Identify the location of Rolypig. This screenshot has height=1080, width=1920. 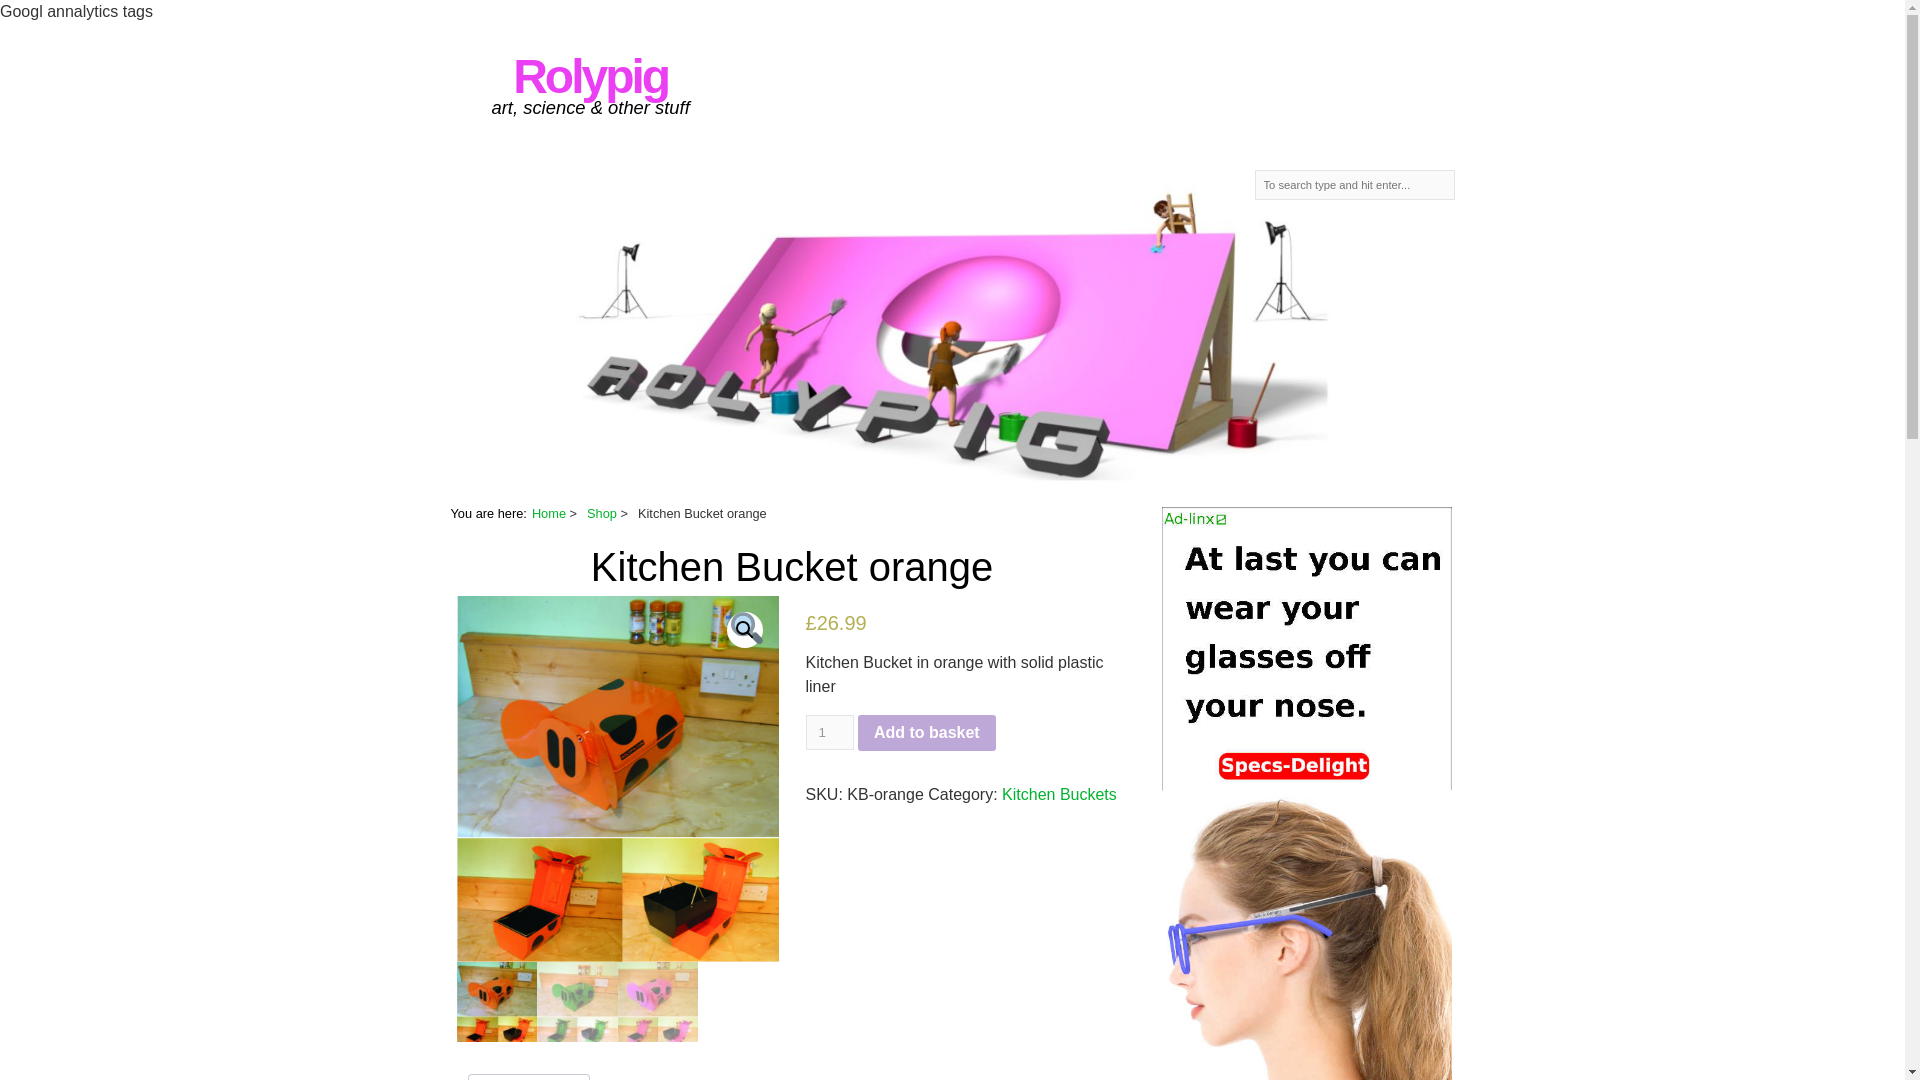
(590, 76).